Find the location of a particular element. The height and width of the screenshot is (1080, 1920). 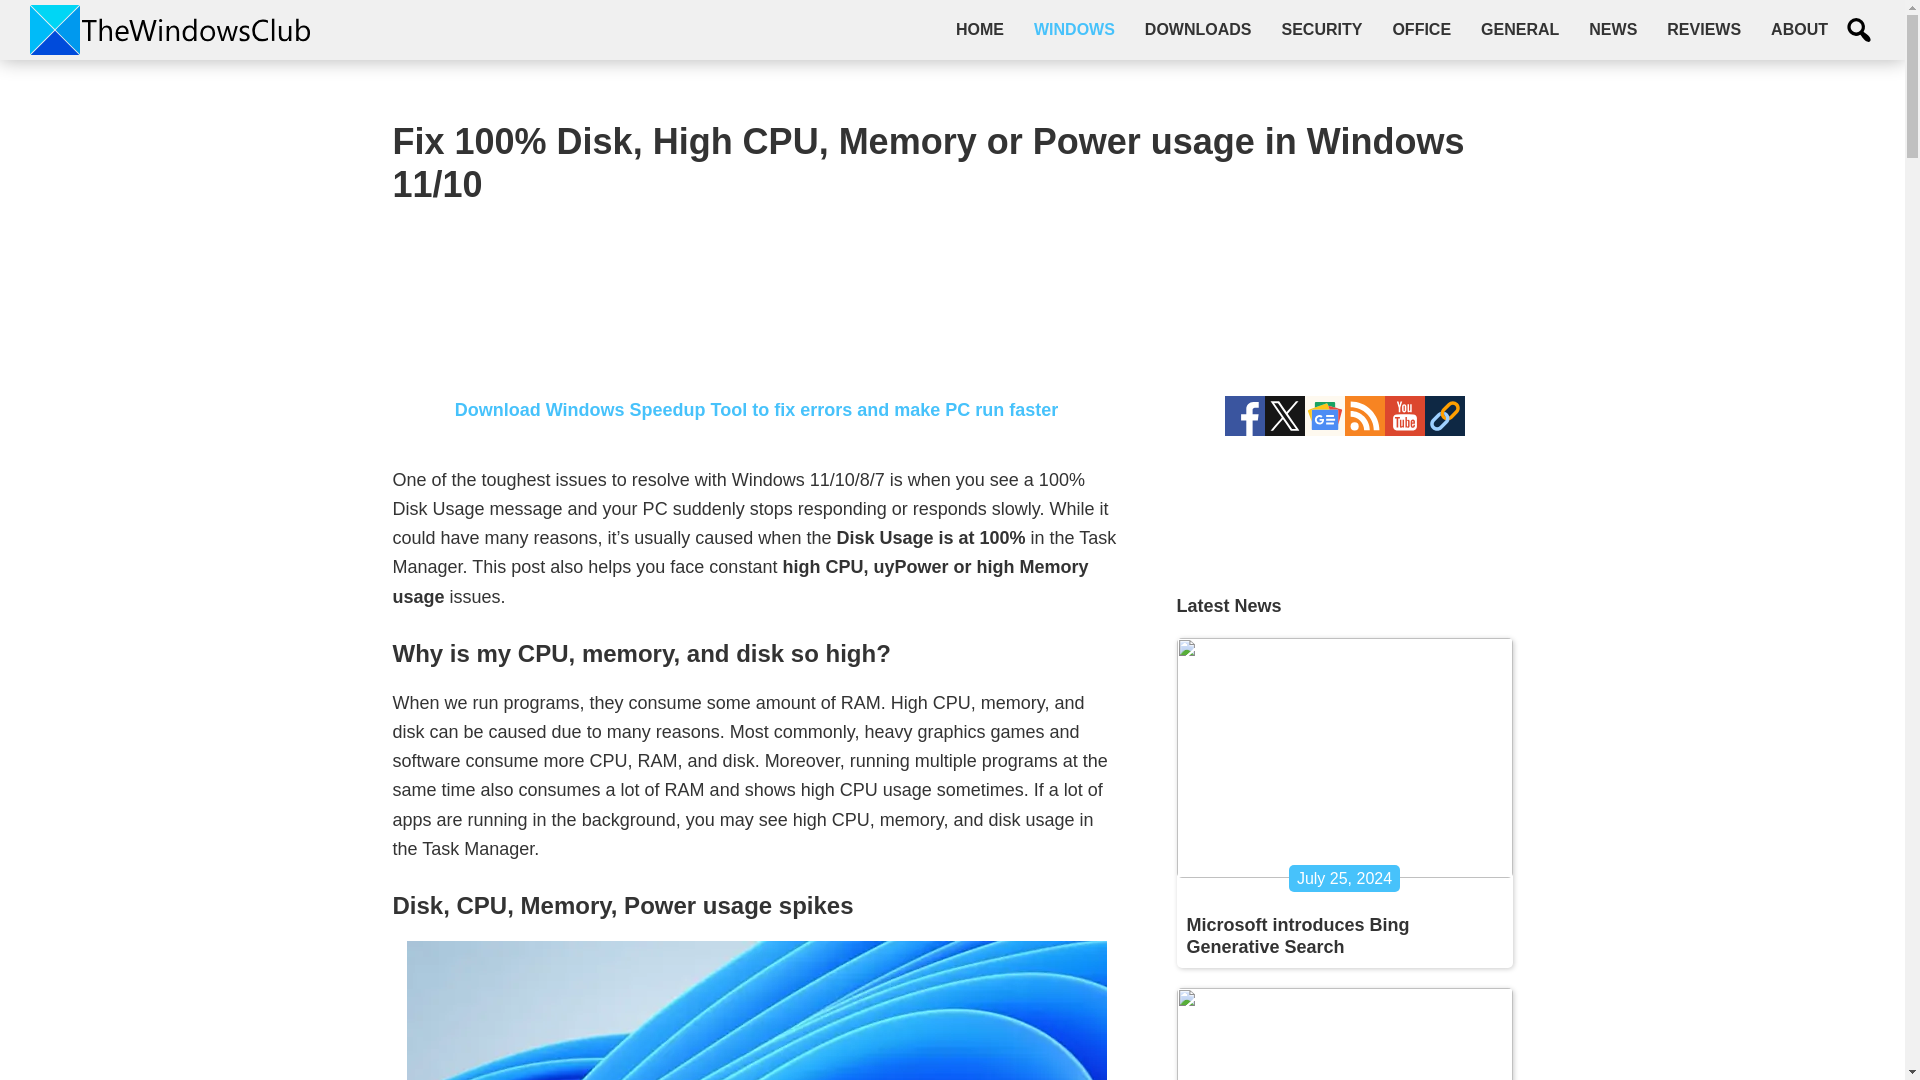

REVIEWS is located at coordinates (1704, 29).